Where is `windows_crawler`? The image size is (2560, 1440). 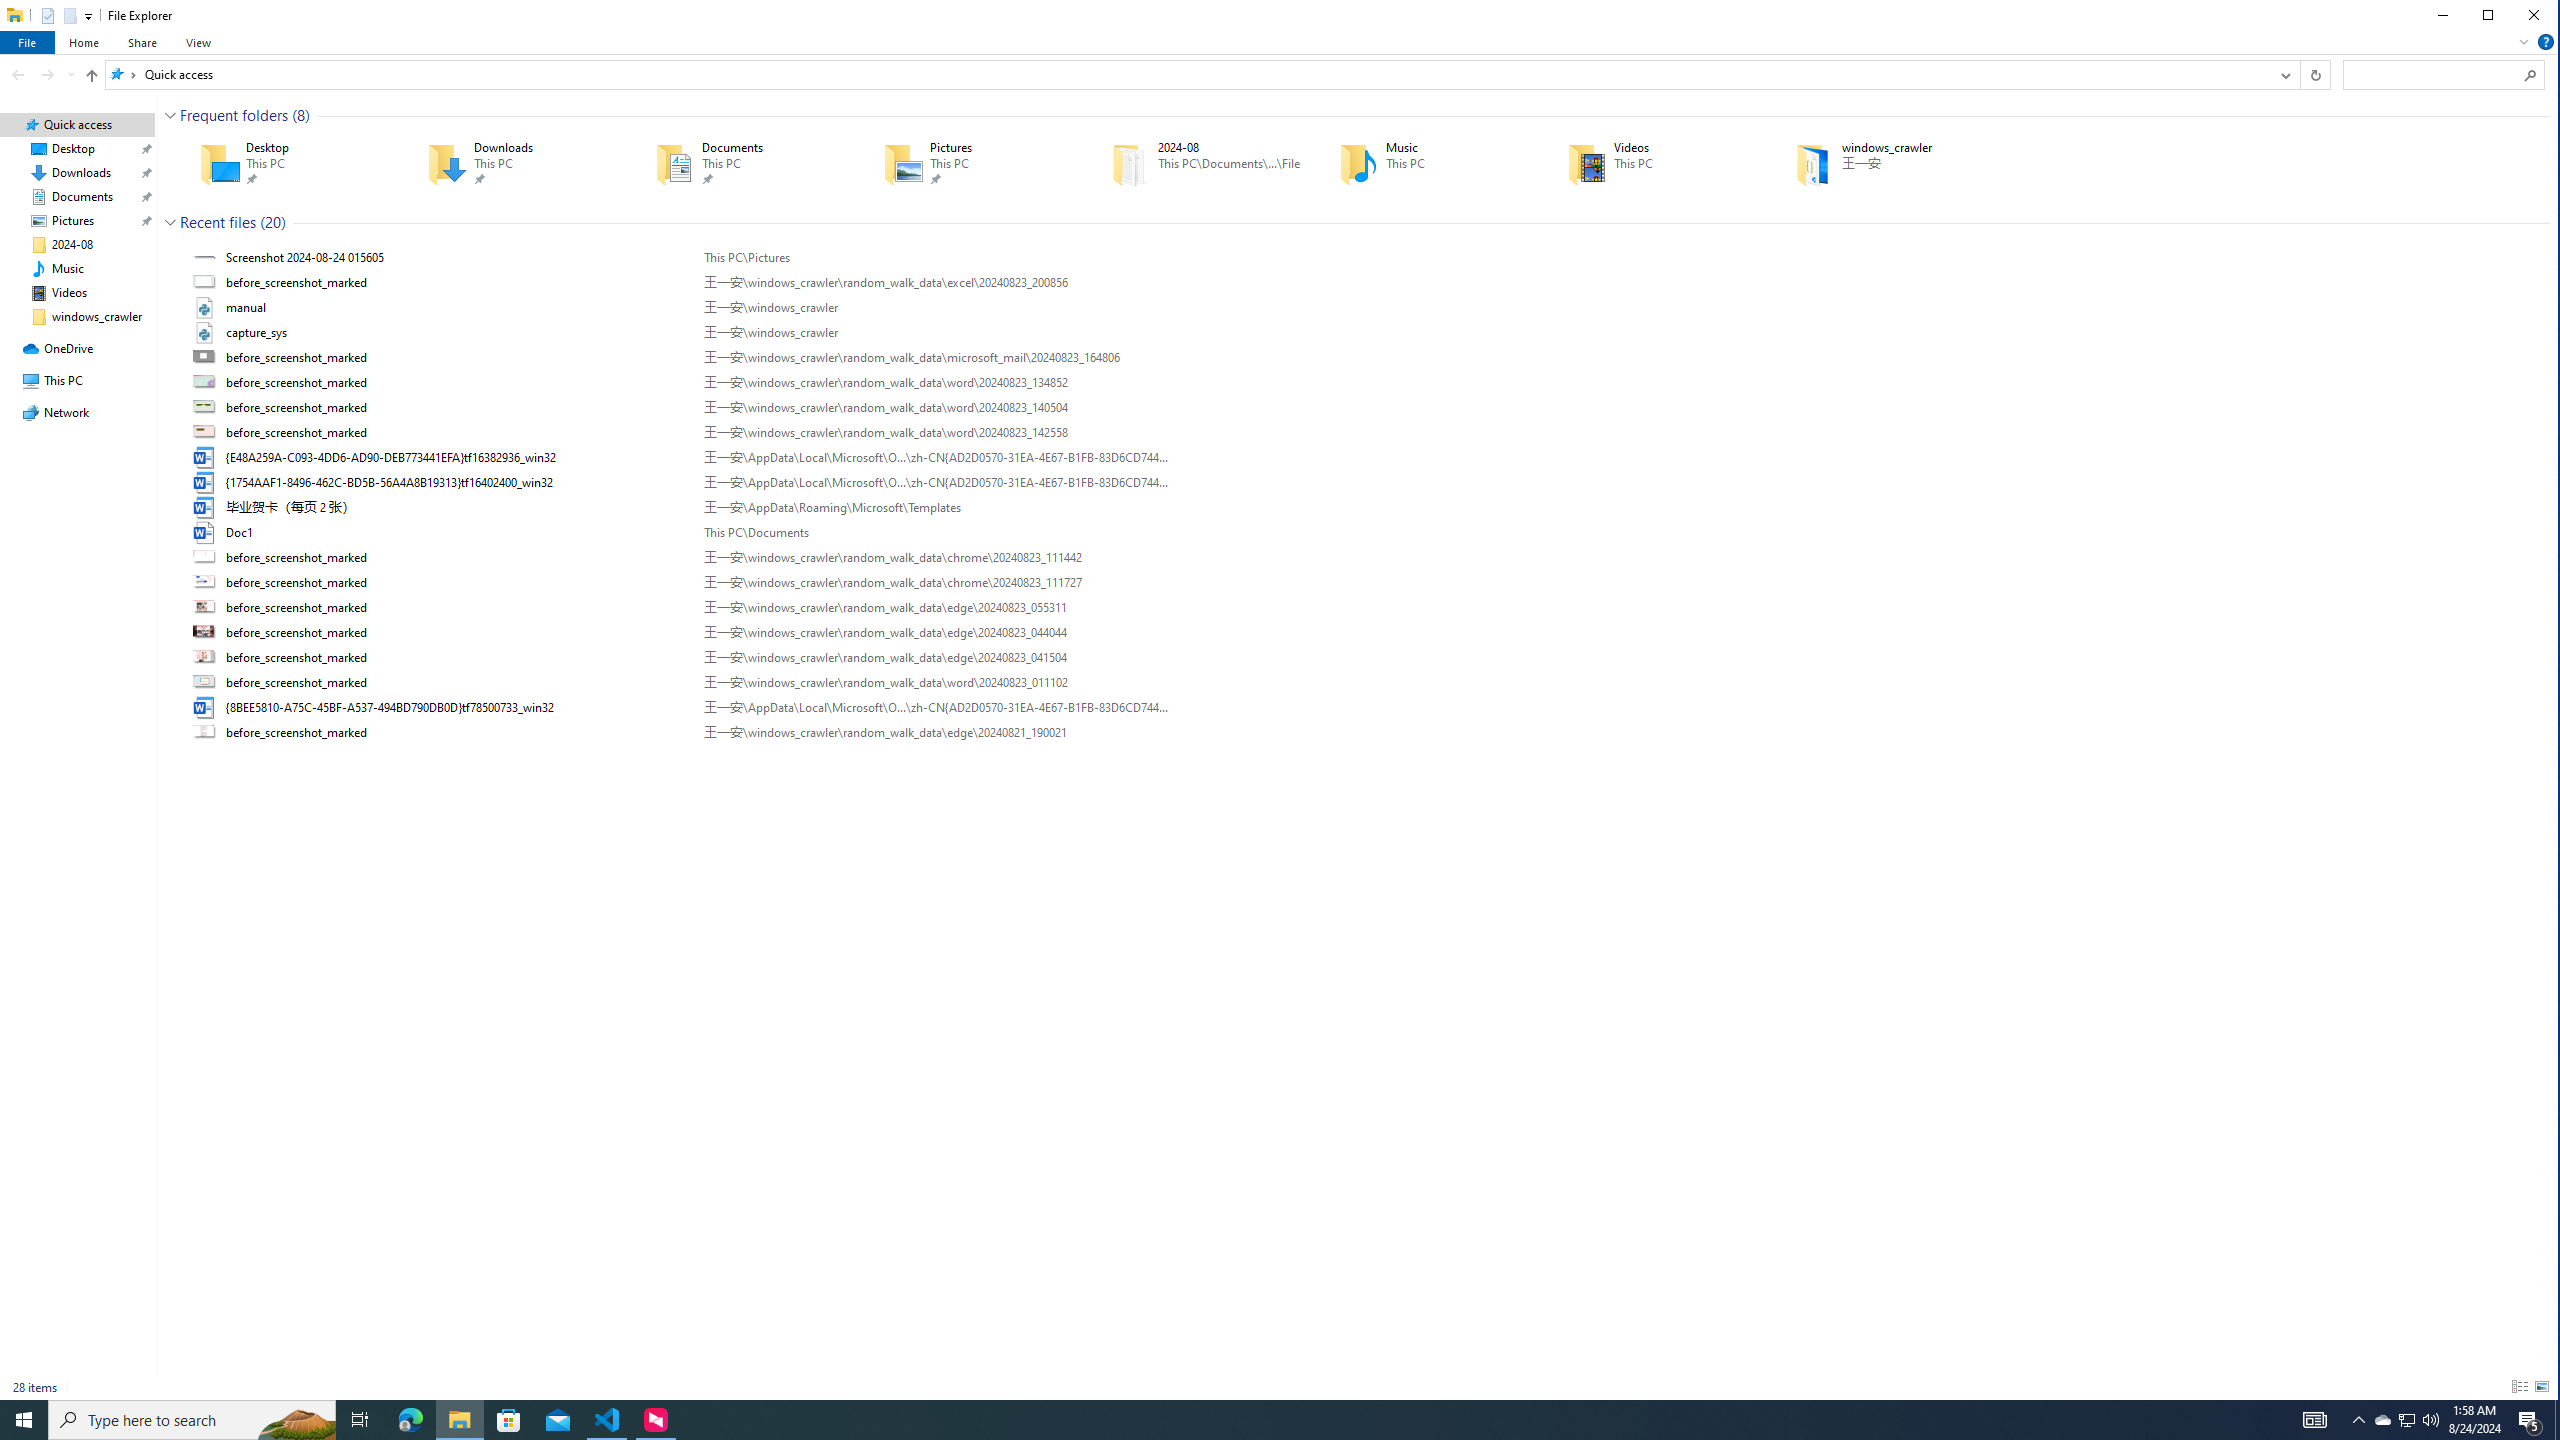 windows_crawler is located at coordinates (1881, 164).